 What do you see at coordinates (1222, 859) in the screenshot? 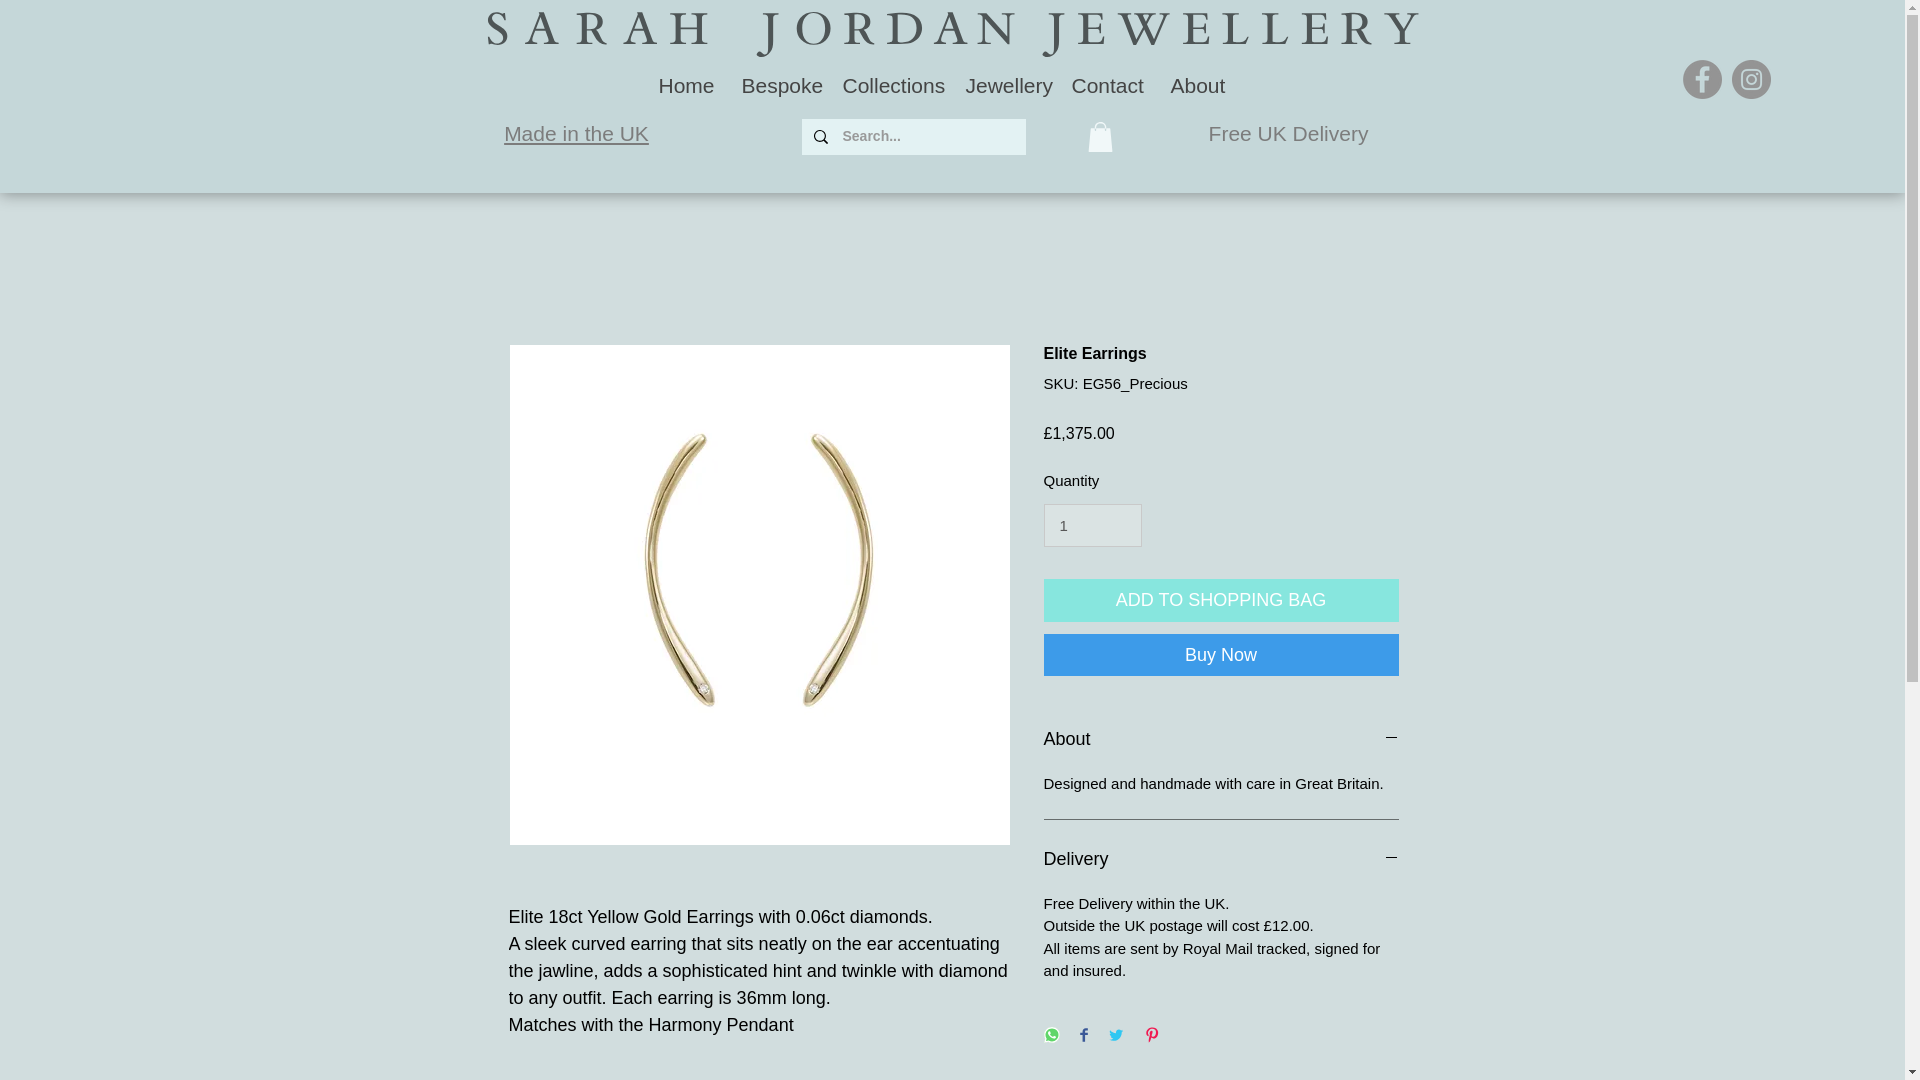
I see `Delivery` at bounding box center [1222, 859].